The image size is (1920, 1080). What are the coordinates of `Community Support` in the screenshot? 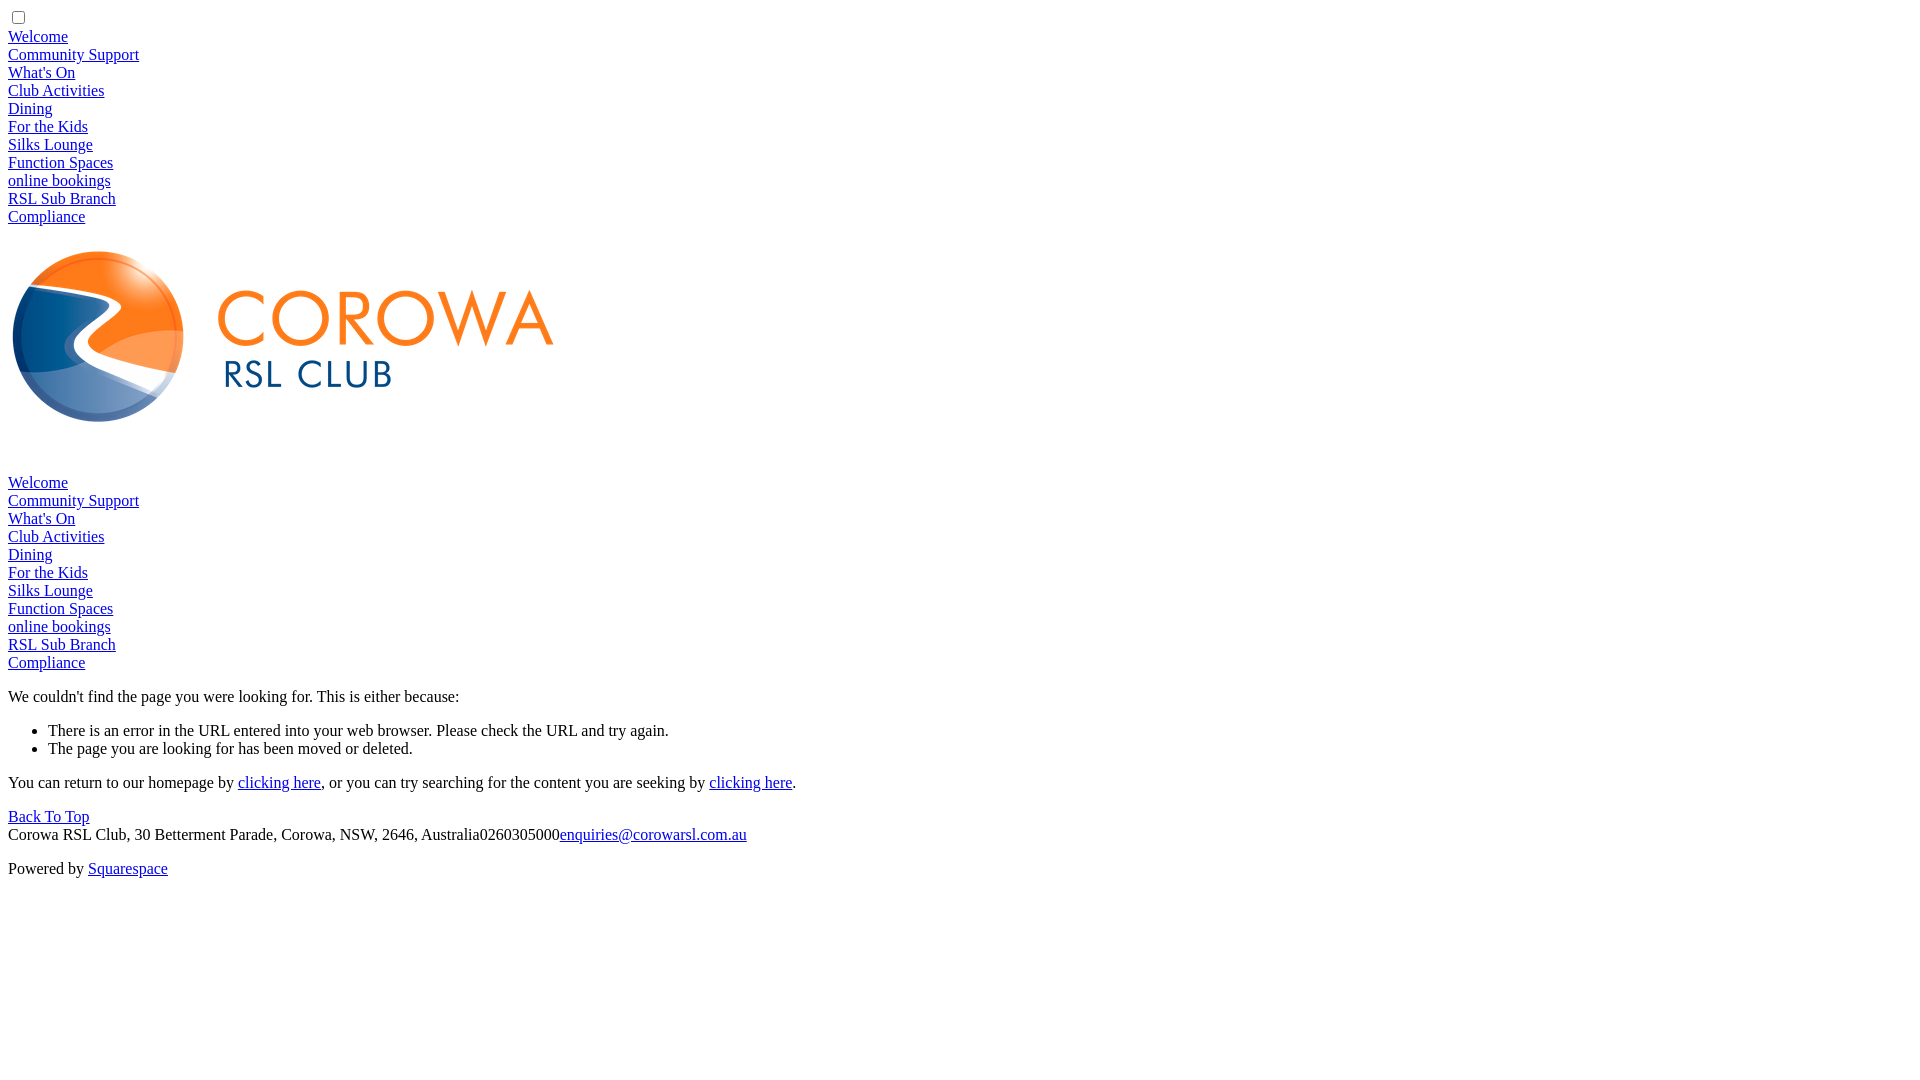 It's located at (74, 500).